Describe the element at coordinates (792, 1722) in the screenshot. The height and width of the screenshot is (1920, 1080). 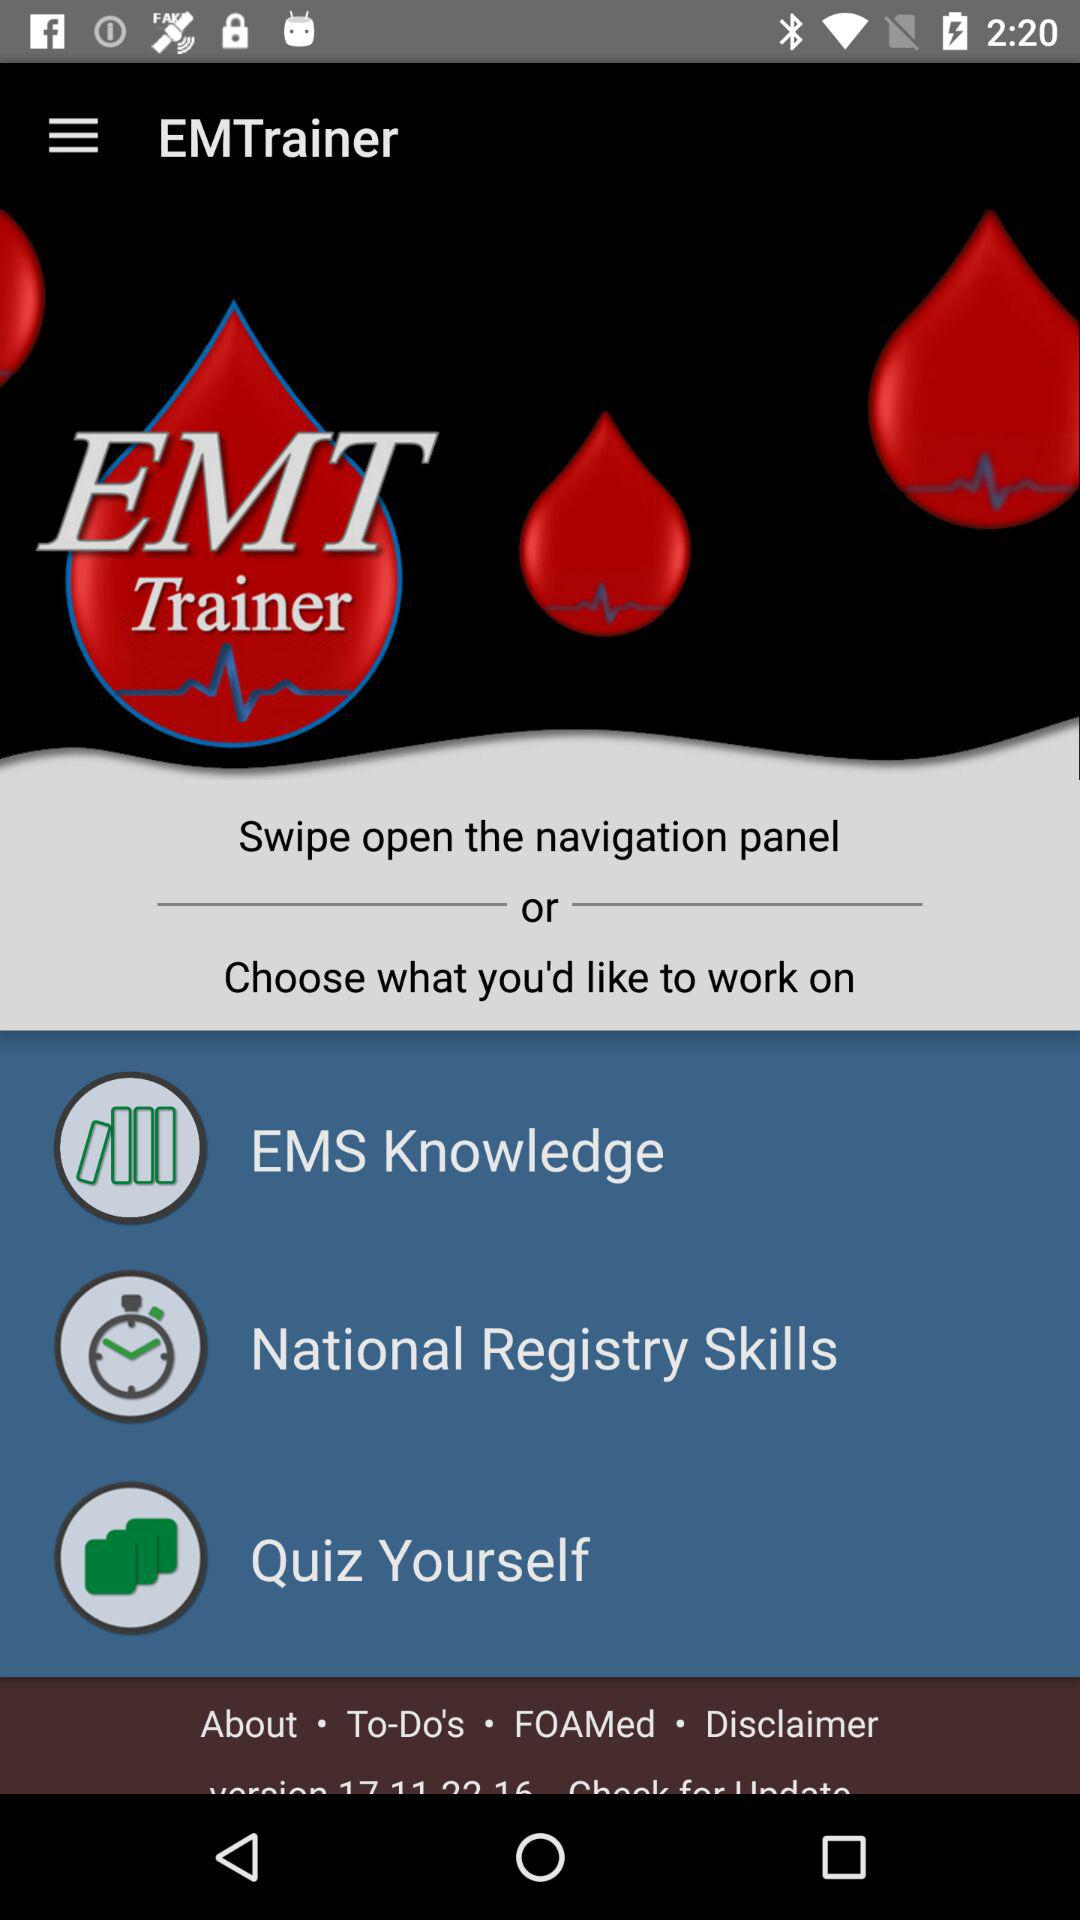
I see `scroll until the disclaimer item` at that location.